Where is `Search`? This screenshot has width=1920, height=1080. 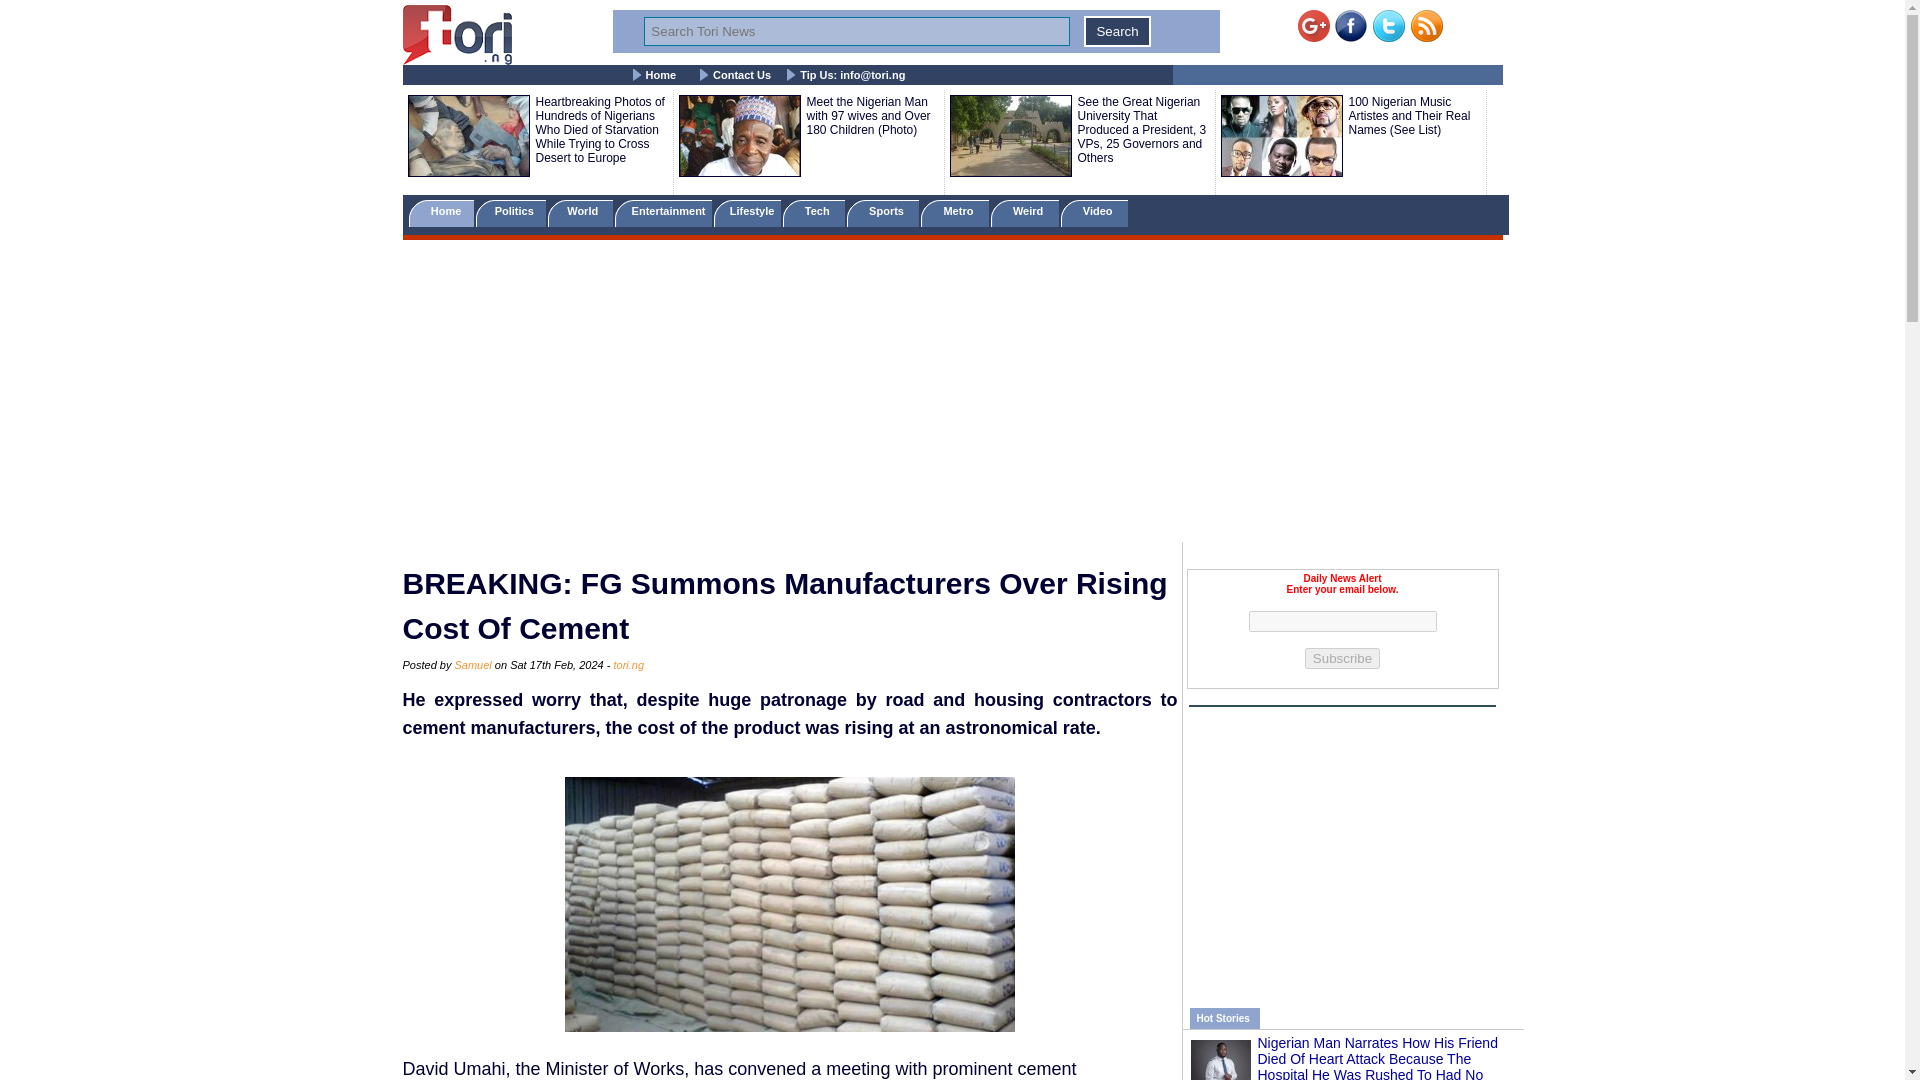 Search is located at coordinates (1117, 32).